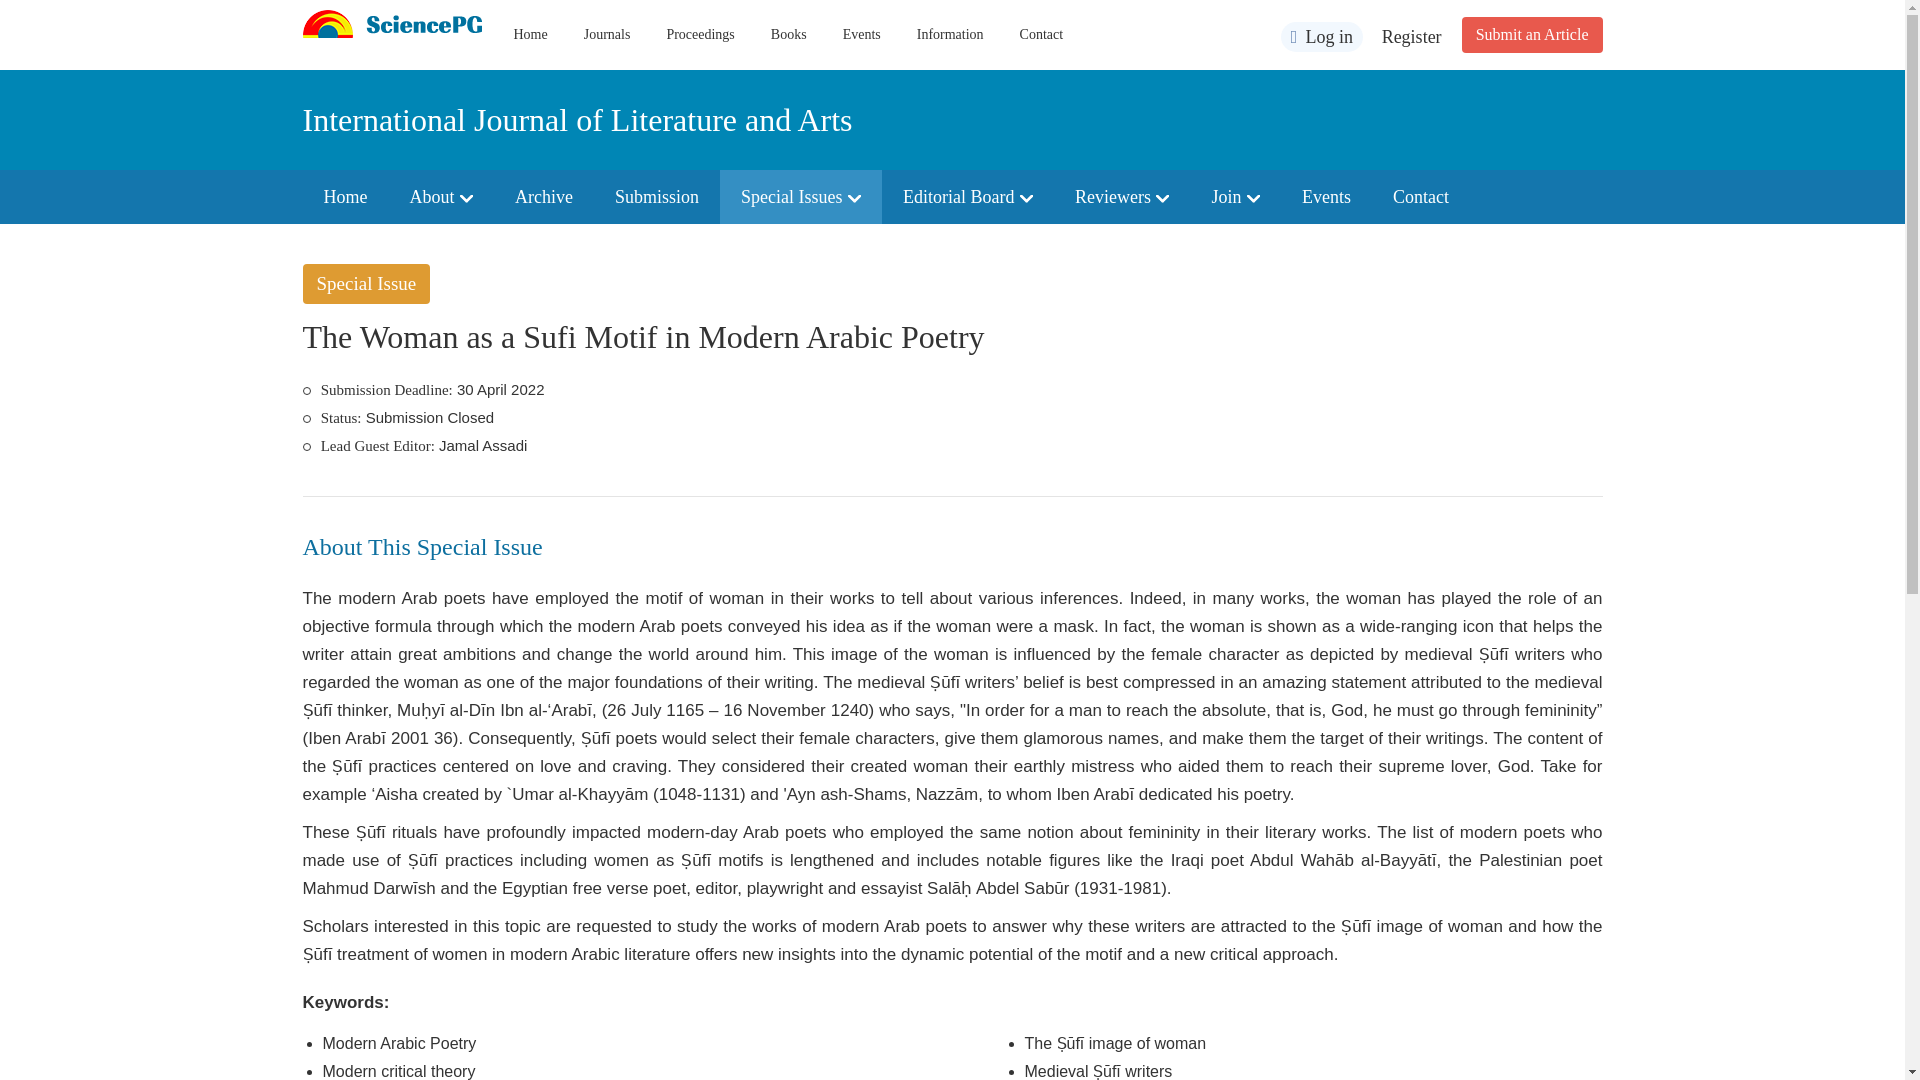  Describe the element at coordinates (800, 196) in the screenshot. I see `Special Issues` at that location.